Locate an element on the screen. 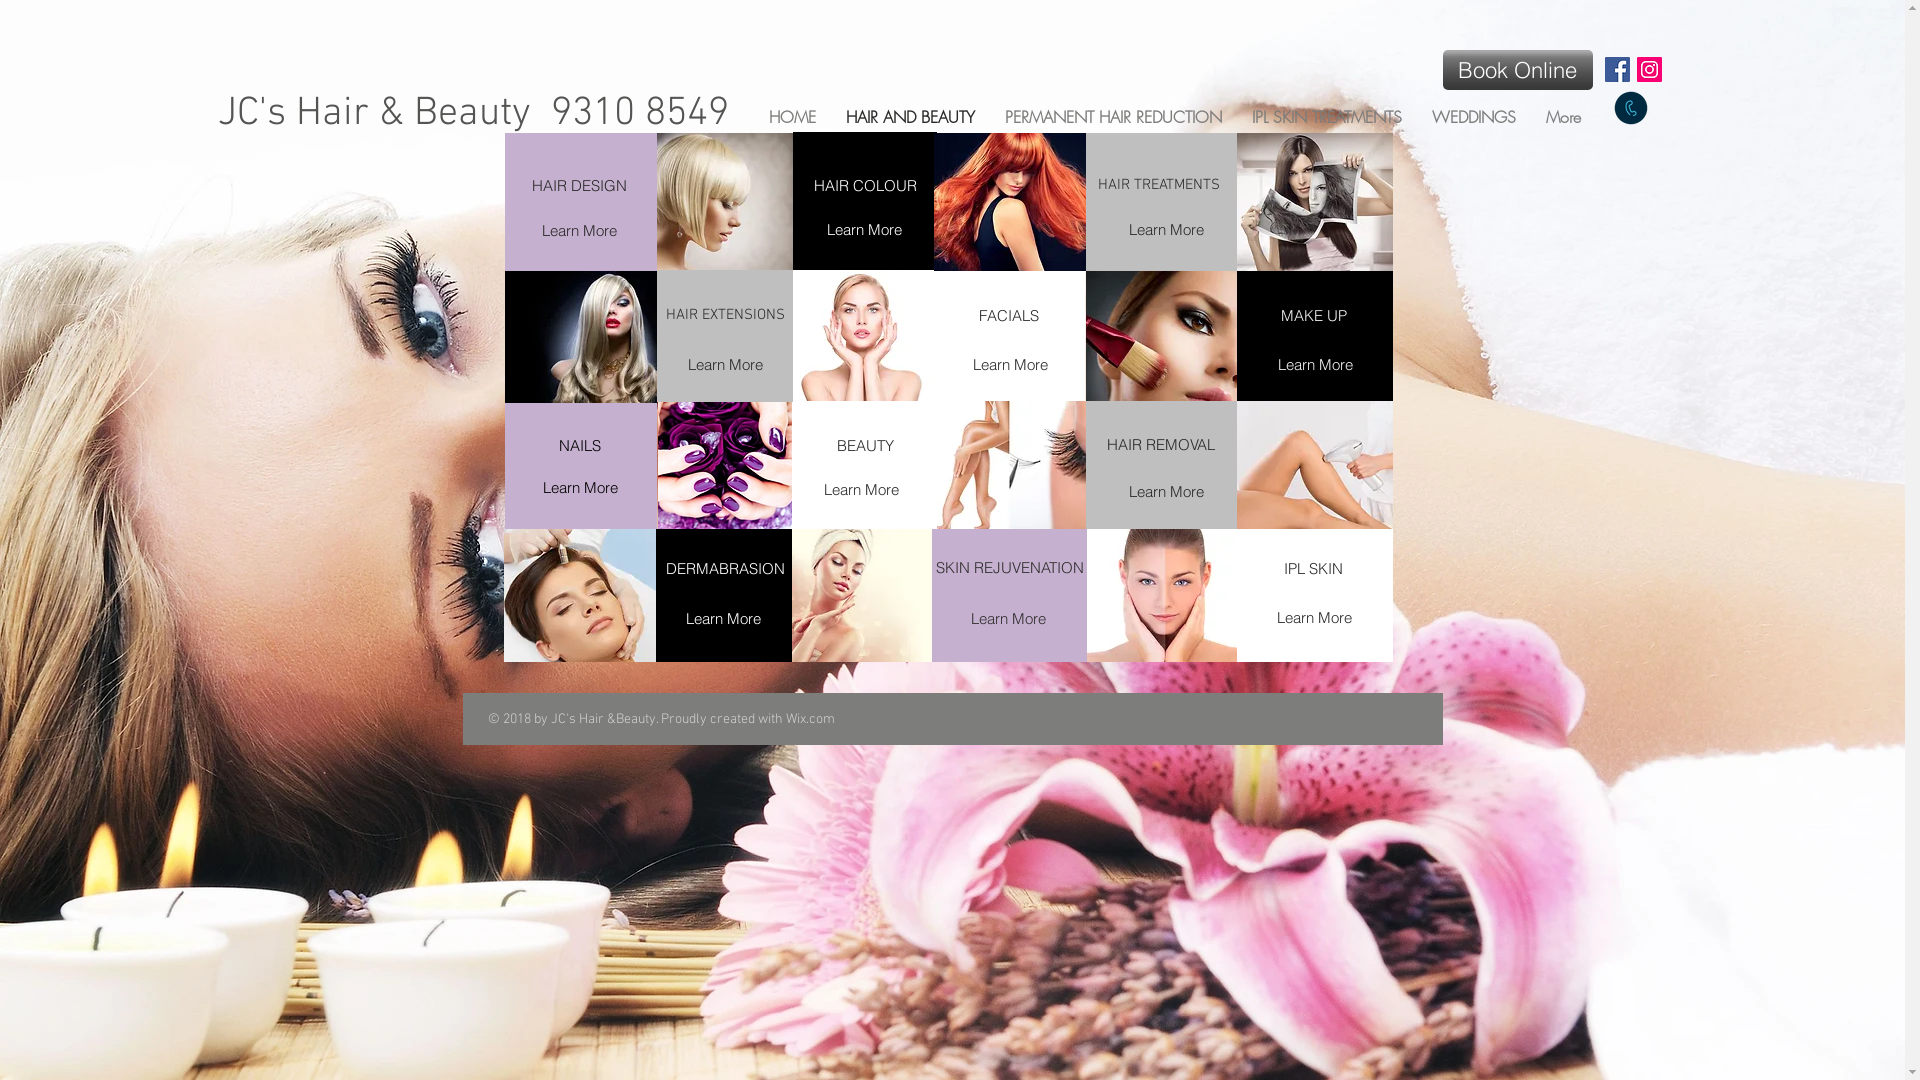 The height and width of the screenshot is (1080, 1920). Learn More is located at coordinates (1010, 364).